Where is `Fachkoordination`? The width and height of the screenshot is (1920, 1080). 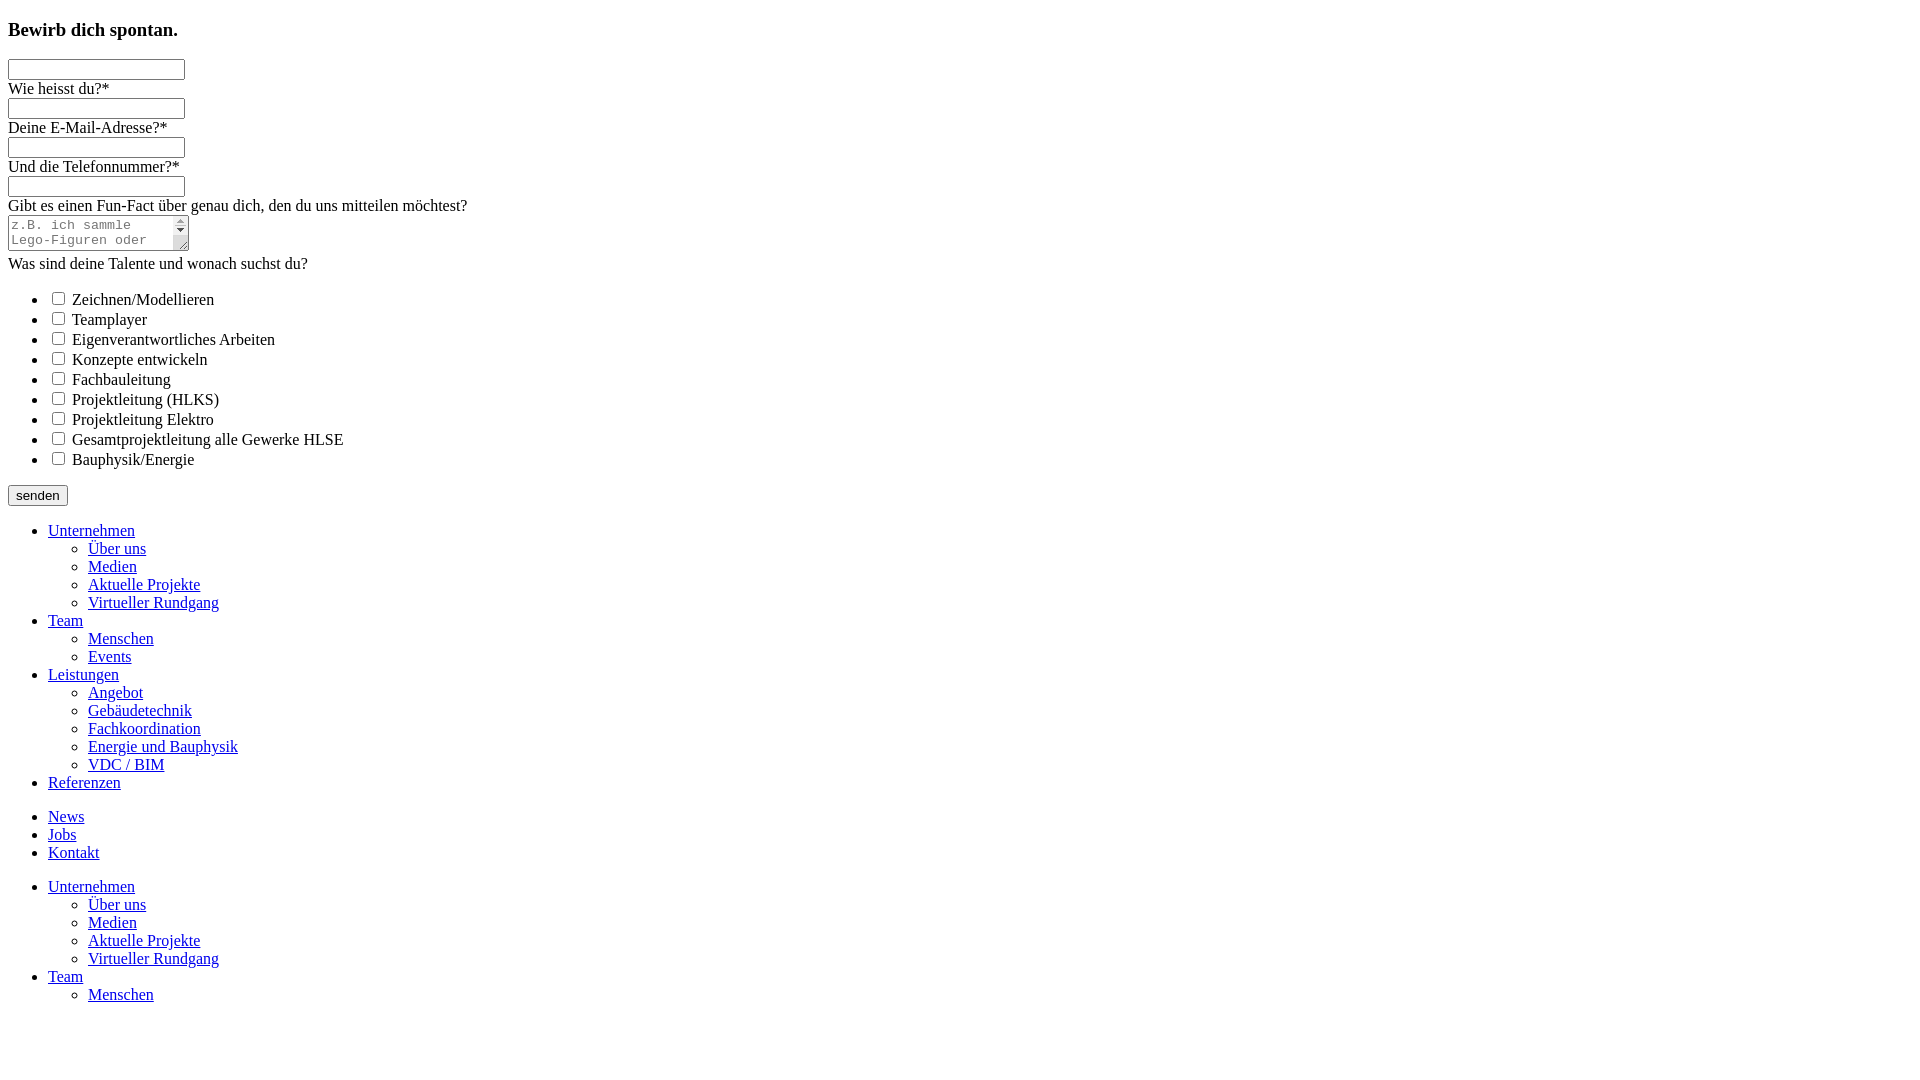
Fachkoordination is located at coordinates (144, 728).